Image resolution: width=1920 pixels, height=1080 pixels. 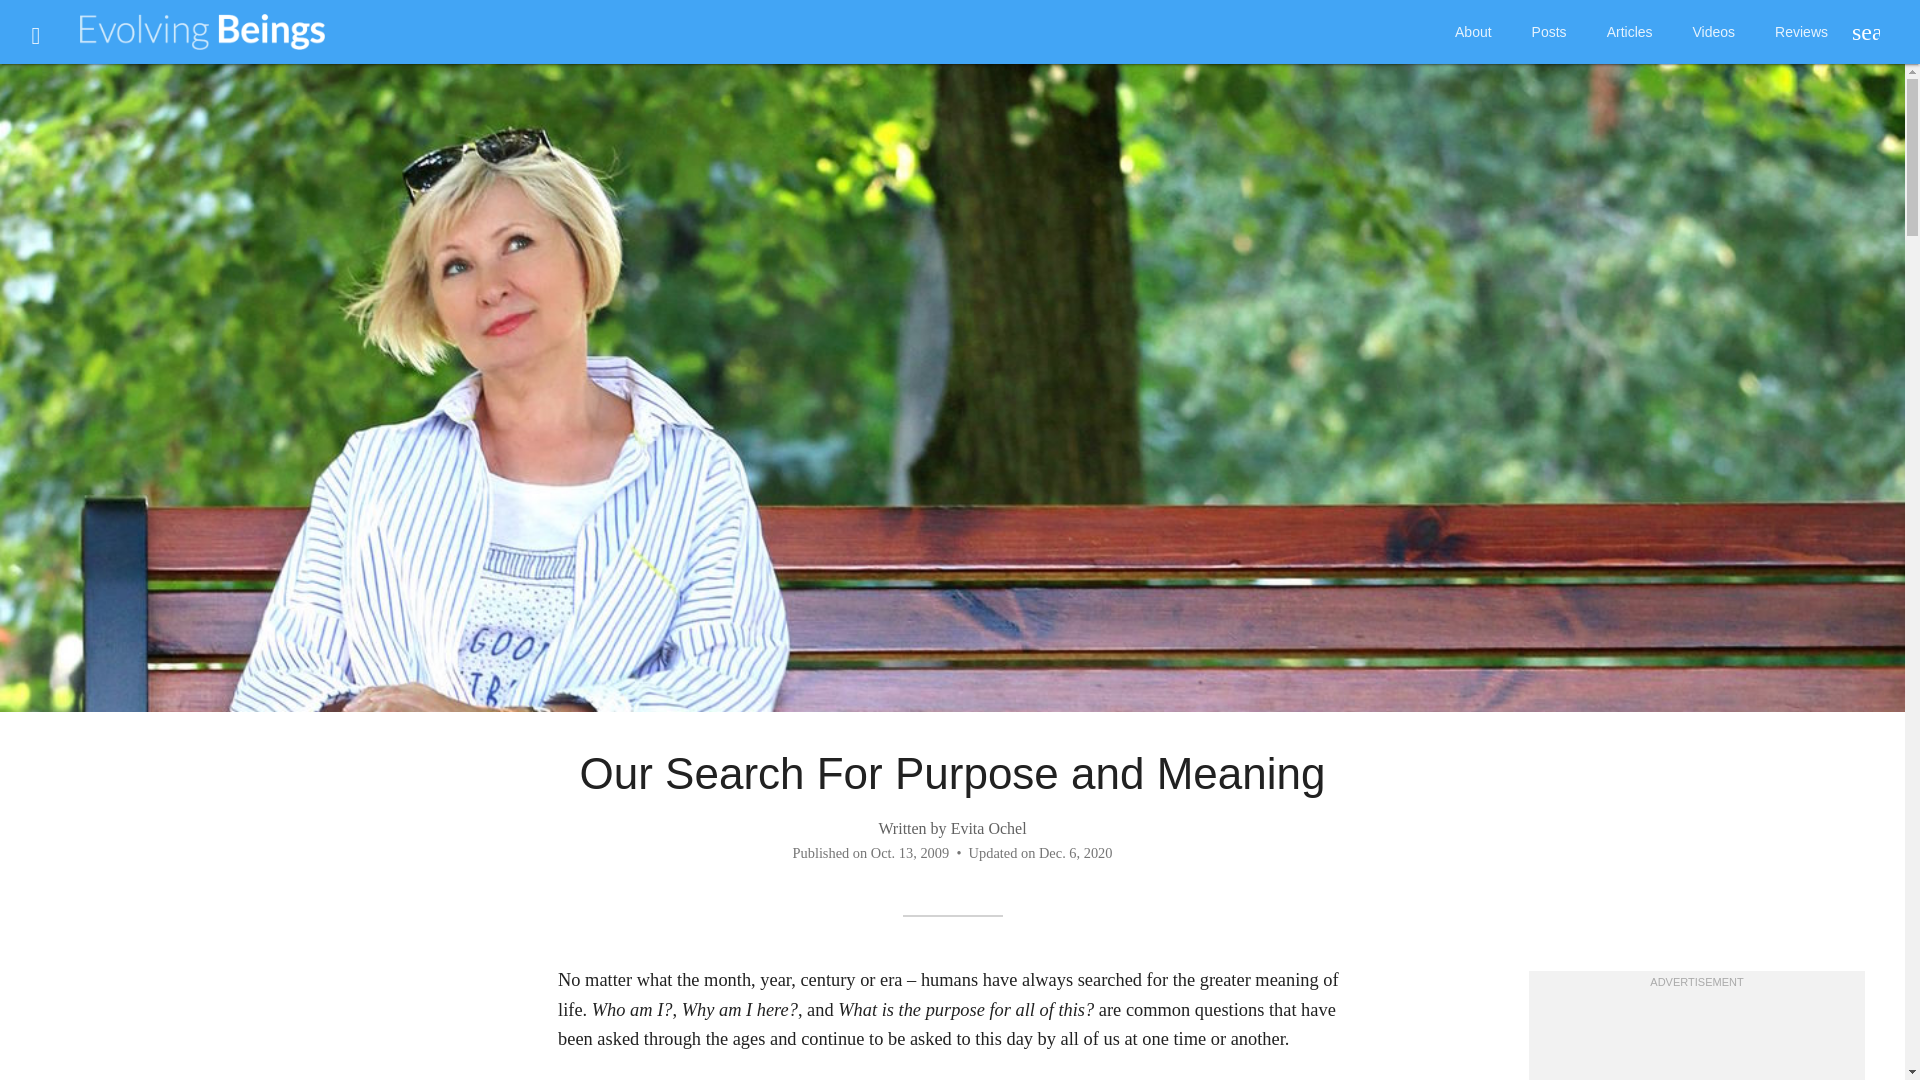 What do you see at coordinates (1473, 32) in the screenshot?
I see `About` at bounding box center [1473, 32].